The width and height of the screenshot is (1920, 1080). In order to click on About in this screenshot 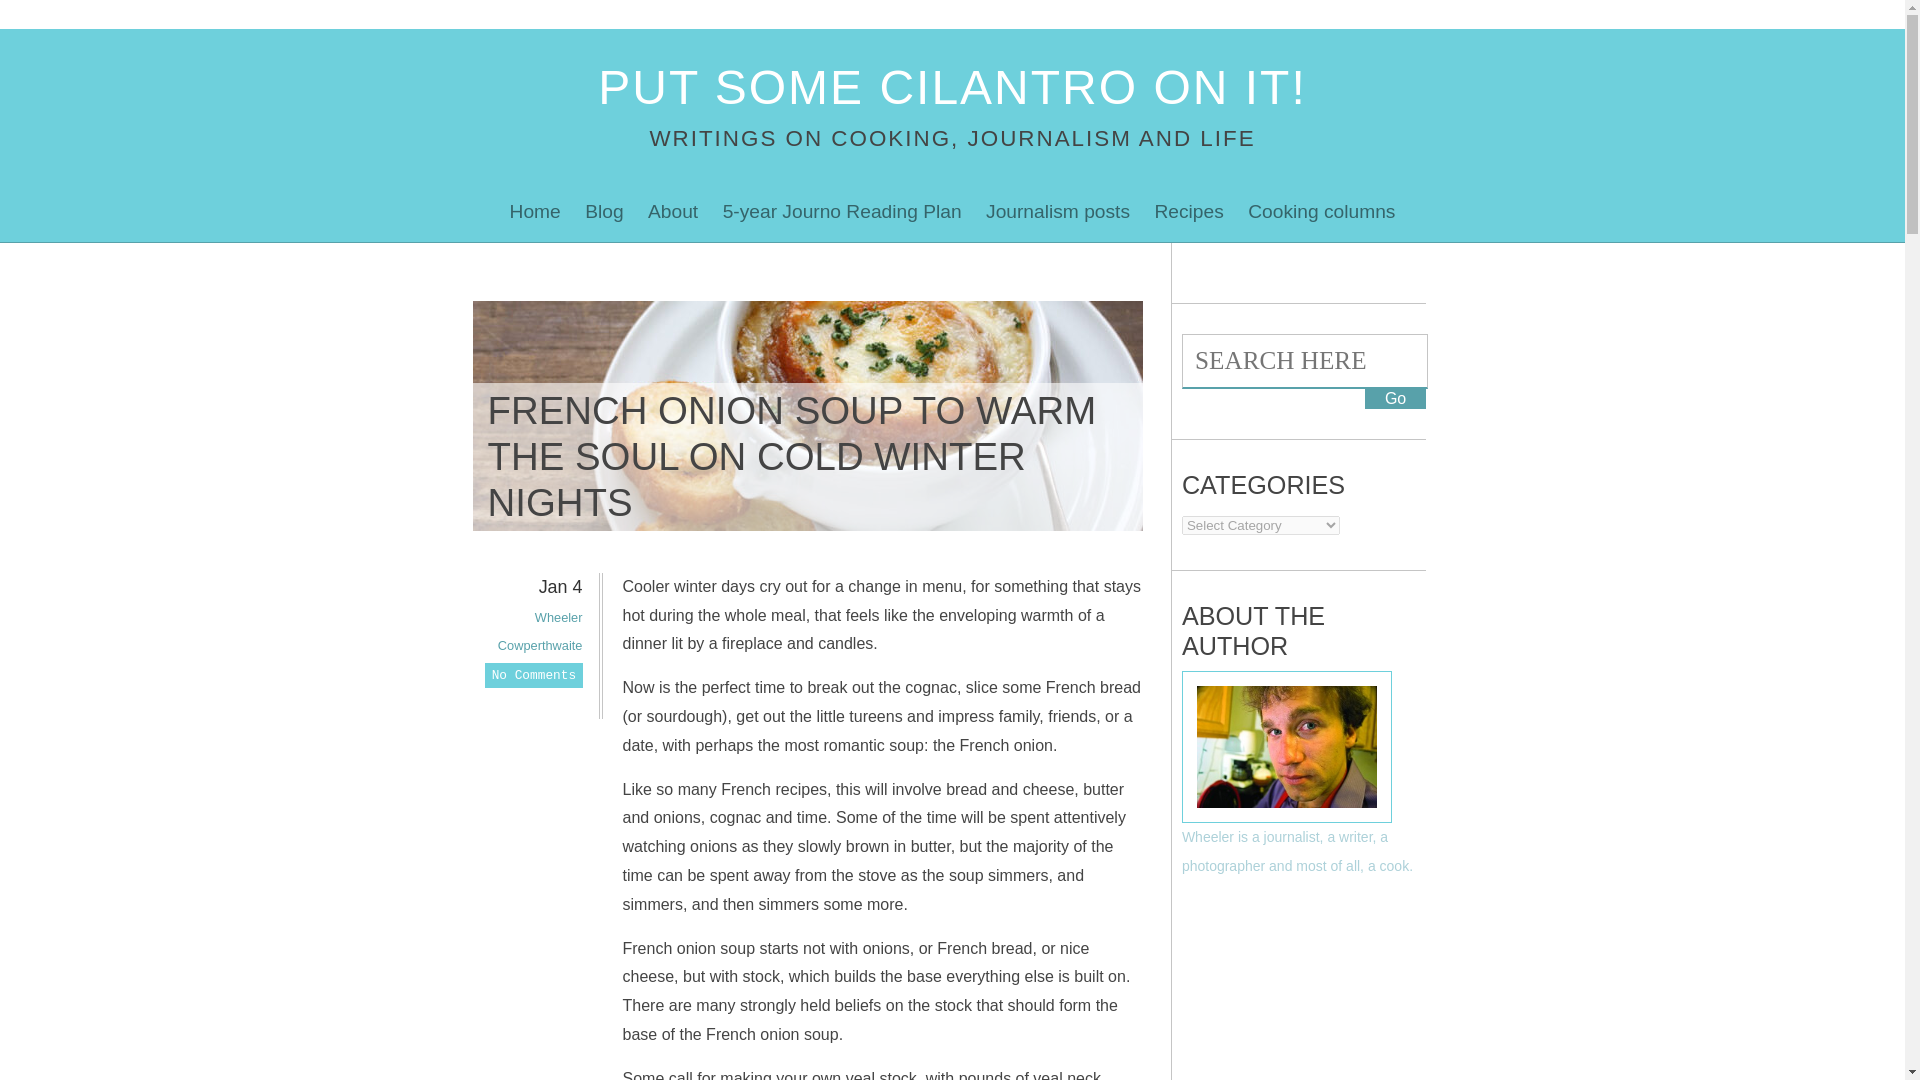, I will do `click(672, 212)`.